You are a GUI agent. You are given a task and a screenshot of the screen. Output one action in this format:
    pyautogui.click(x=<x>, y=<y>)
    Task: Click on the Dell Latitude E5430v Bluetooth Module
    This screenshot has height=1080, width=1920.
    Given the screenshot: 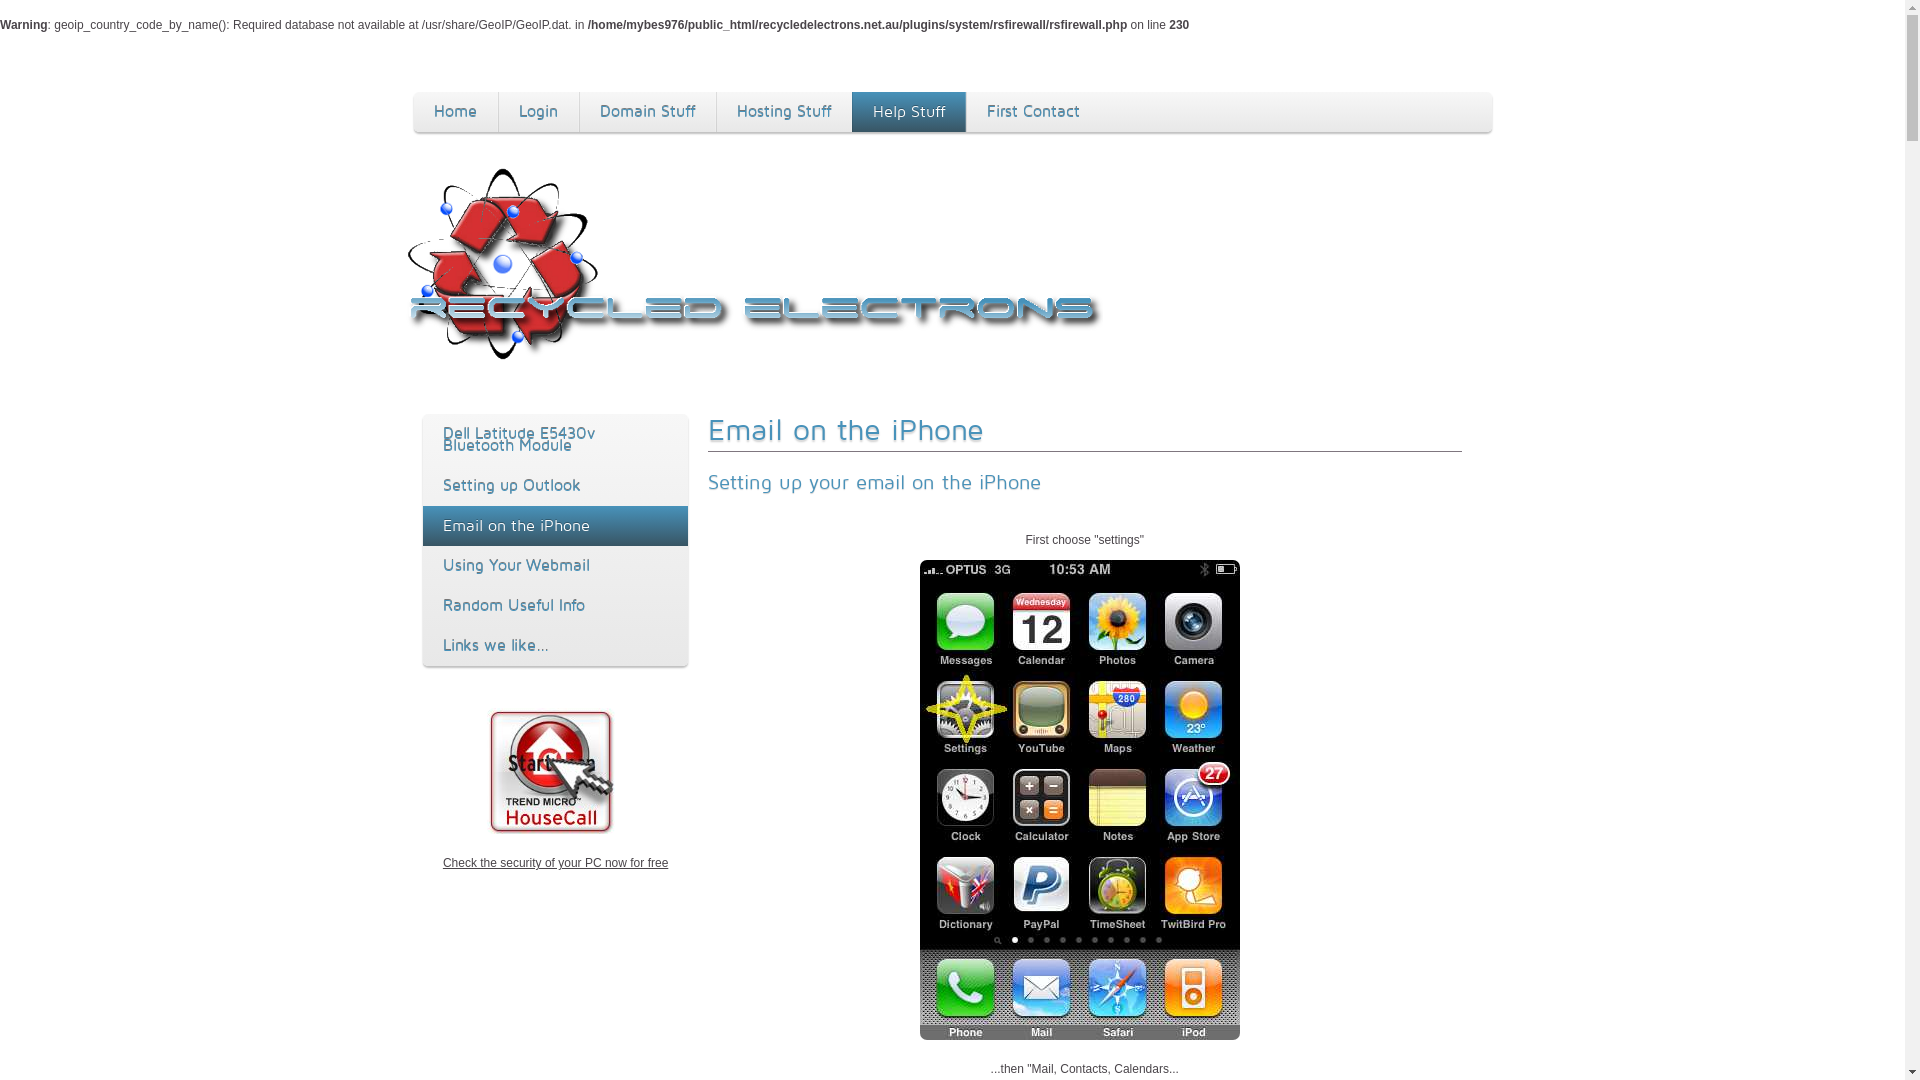 What is the action you would take?
    pyautogui.click(x=556, y=440)
    